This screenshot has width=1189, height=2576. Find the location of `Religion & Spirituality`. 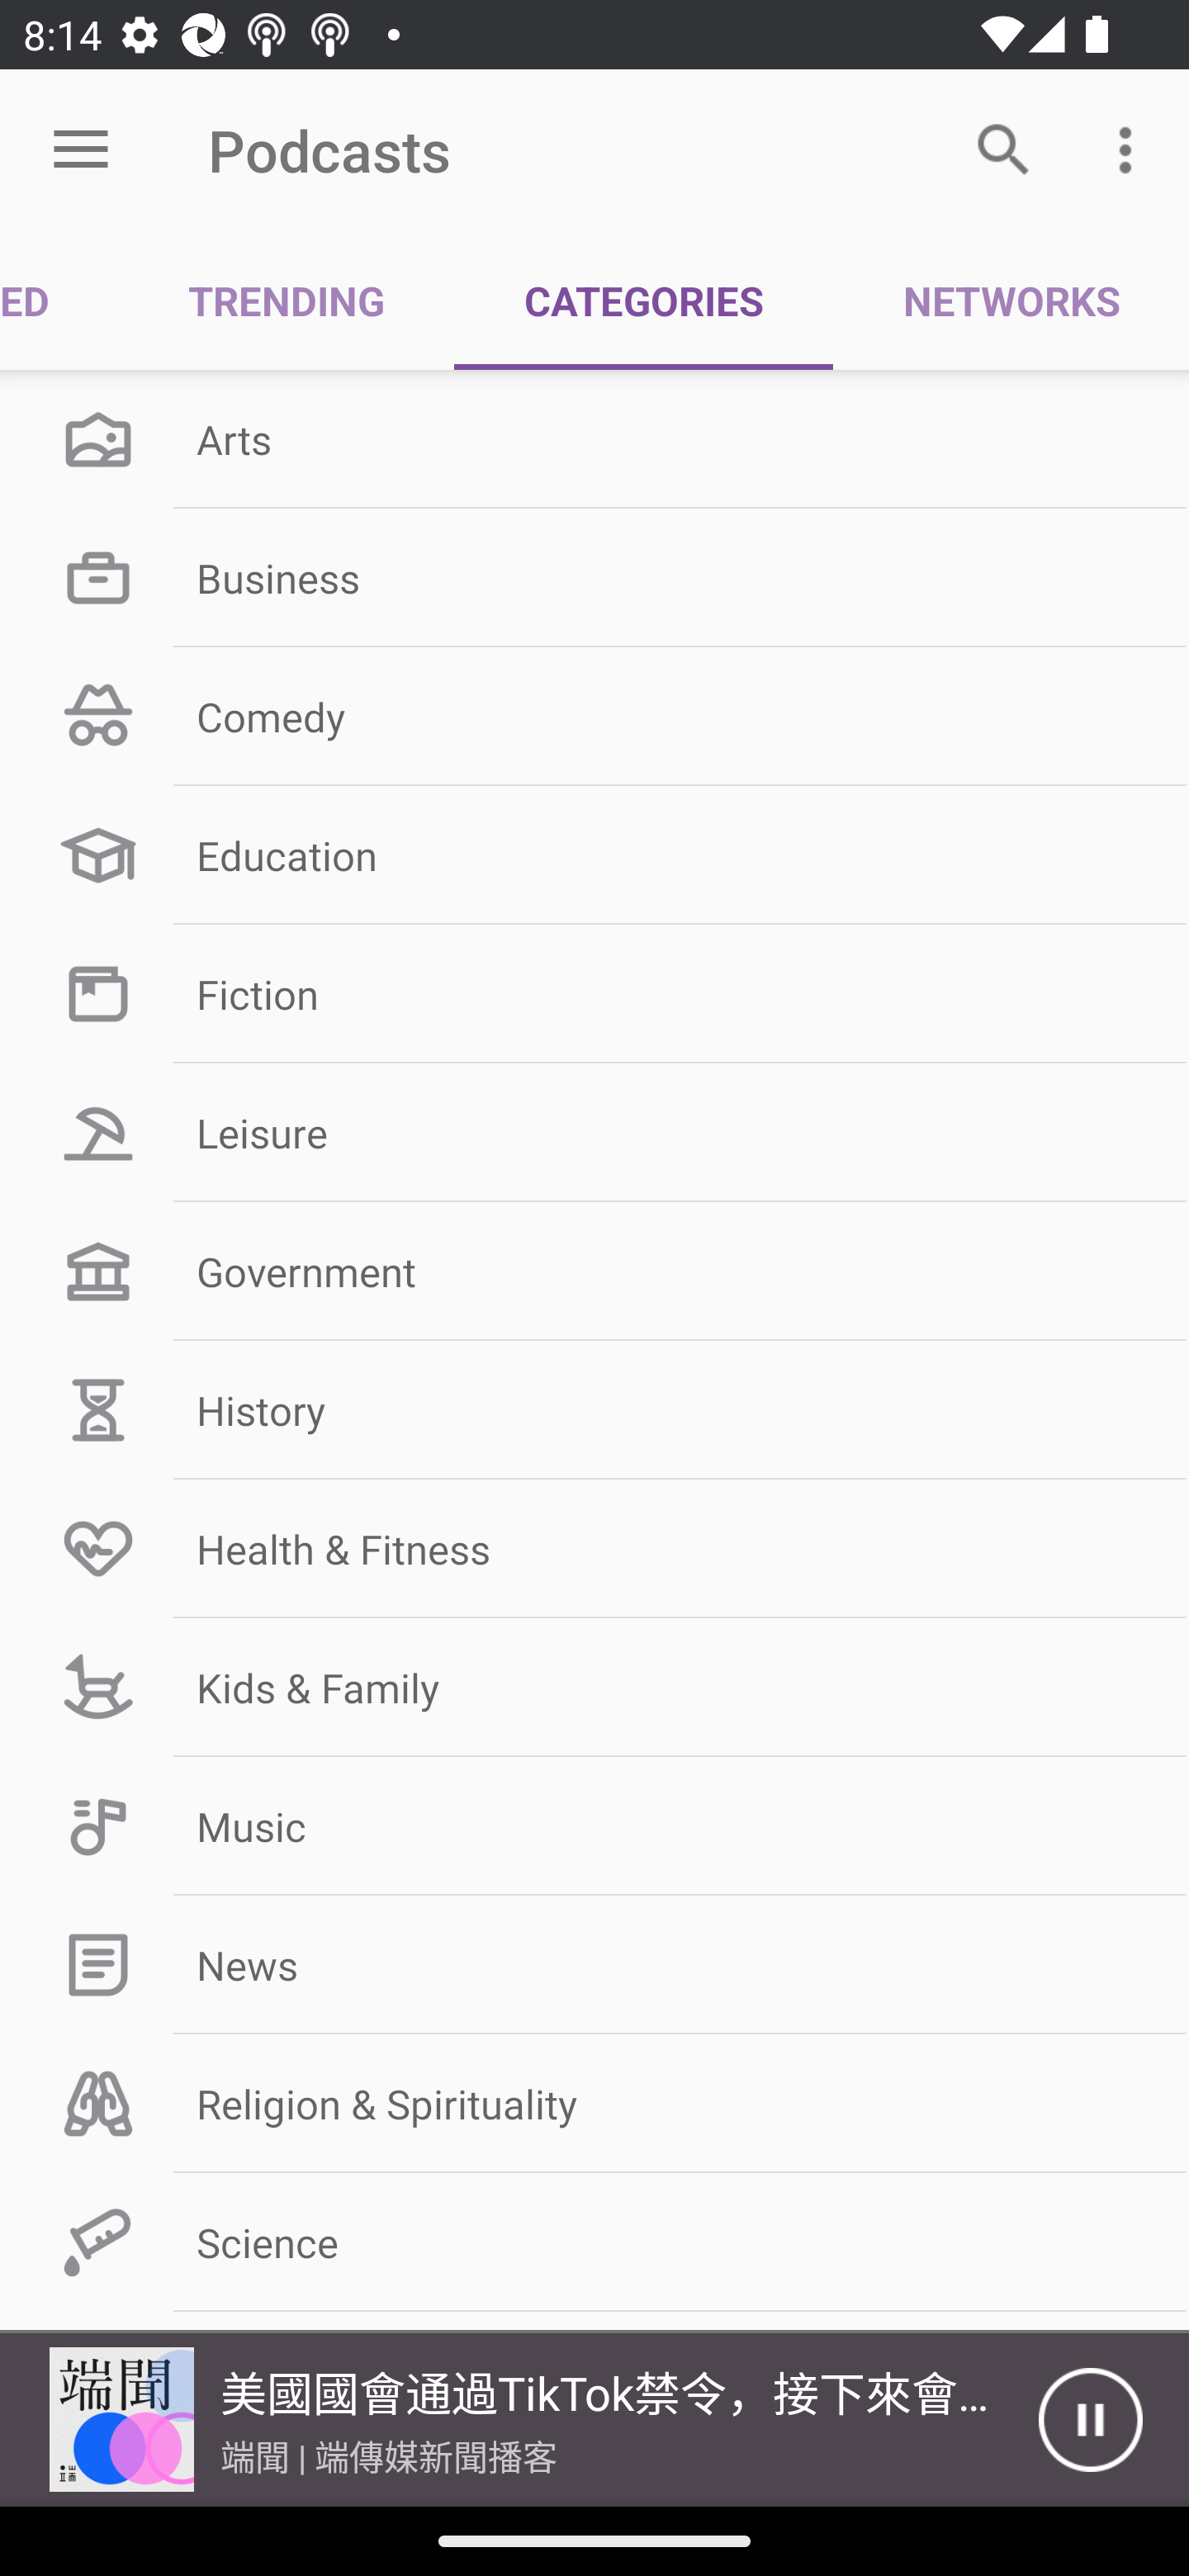

Religion & Spirituality is located at coordinates (594, 2104).